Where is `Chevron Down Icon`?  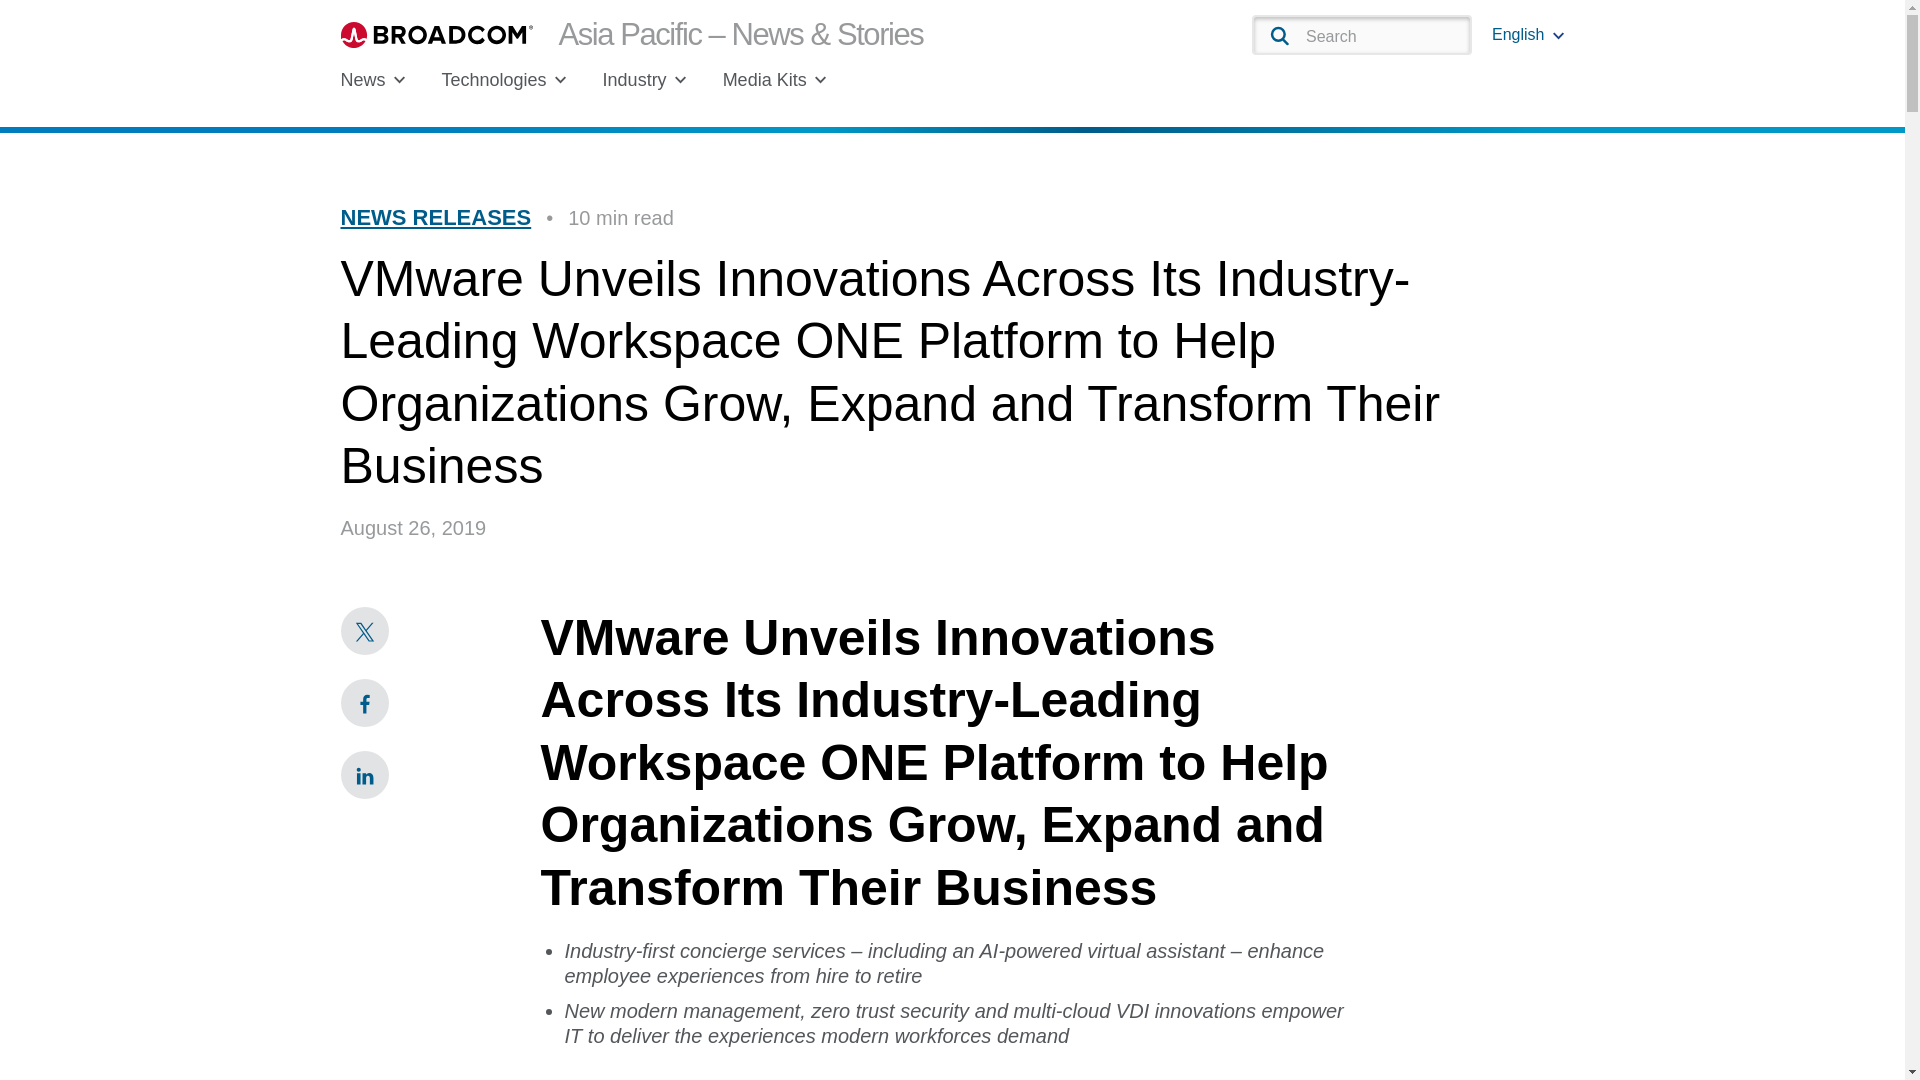
Chevron Down Icon is located at coordinates (399, 80).